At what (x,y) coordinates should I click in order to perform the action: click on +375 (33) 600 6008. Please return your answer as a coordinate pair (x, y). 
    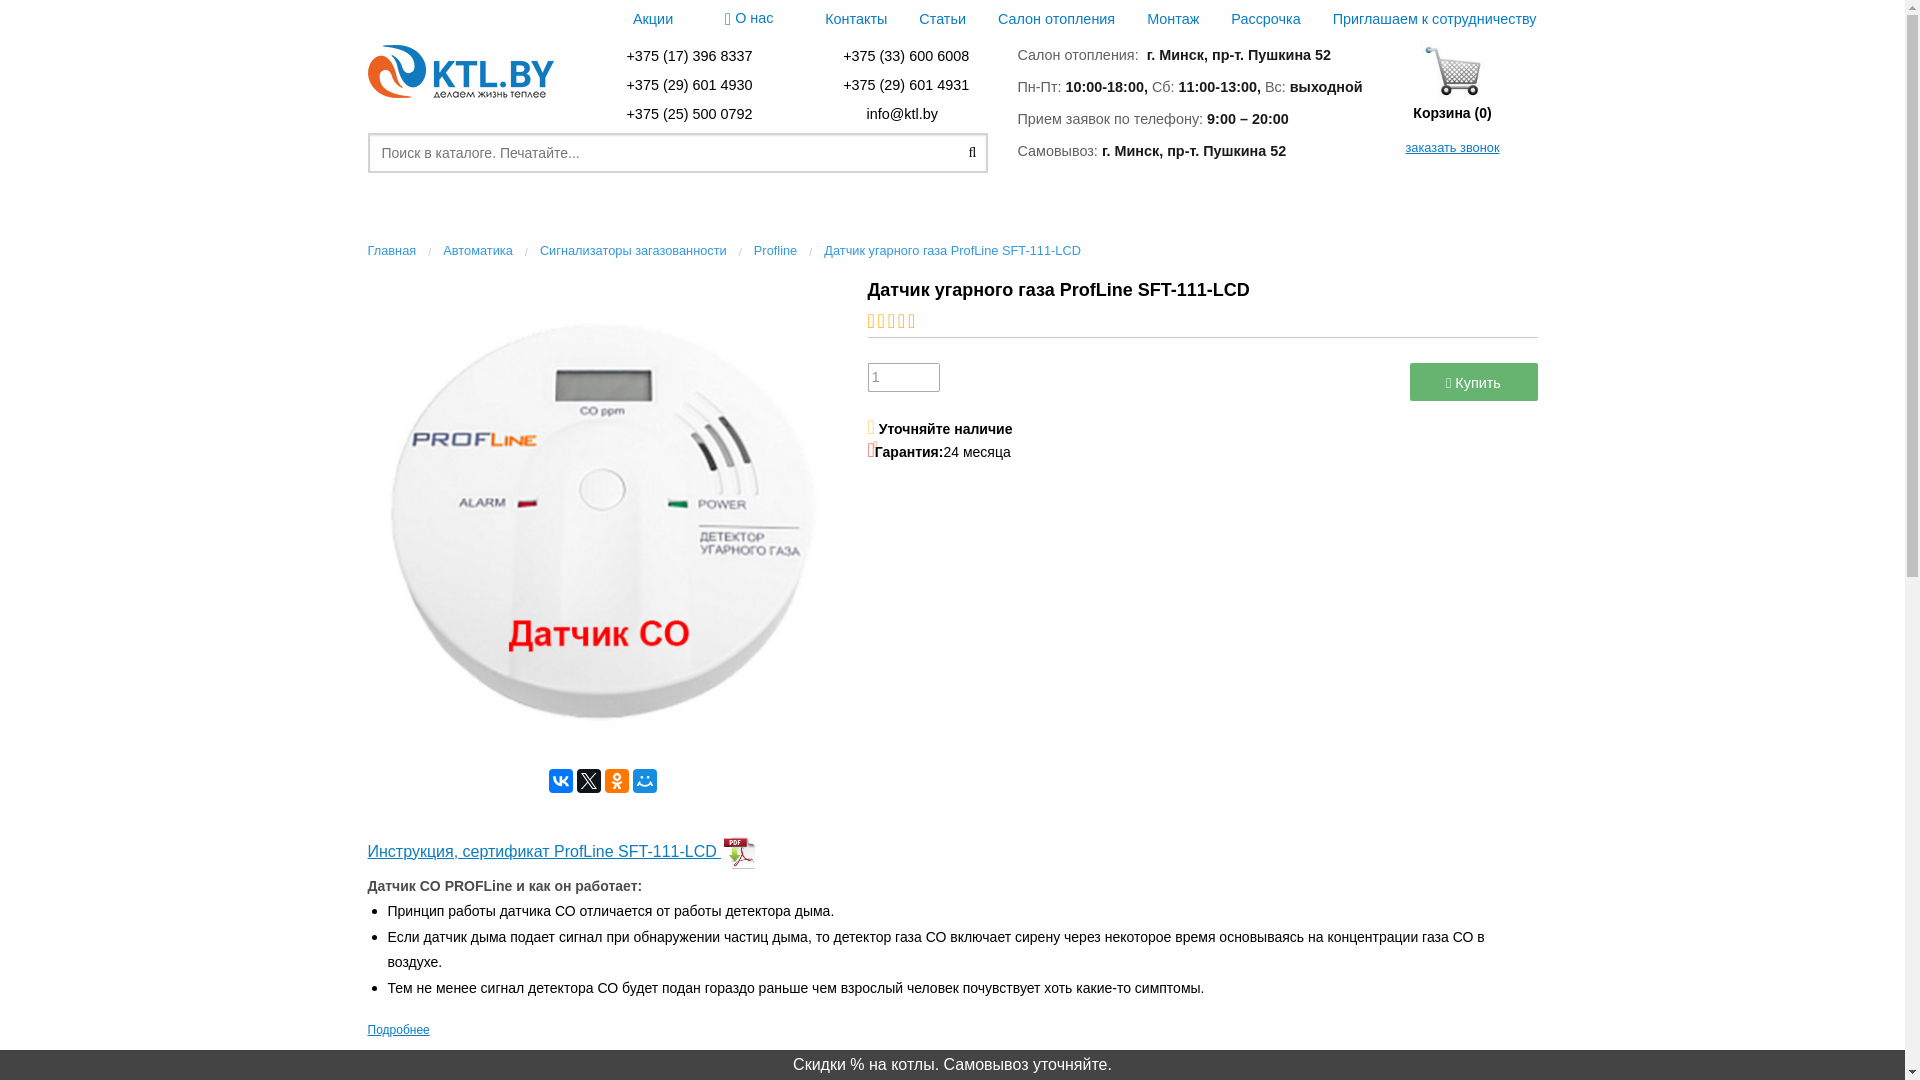
    Looking at the image, I should click on (906, 56).